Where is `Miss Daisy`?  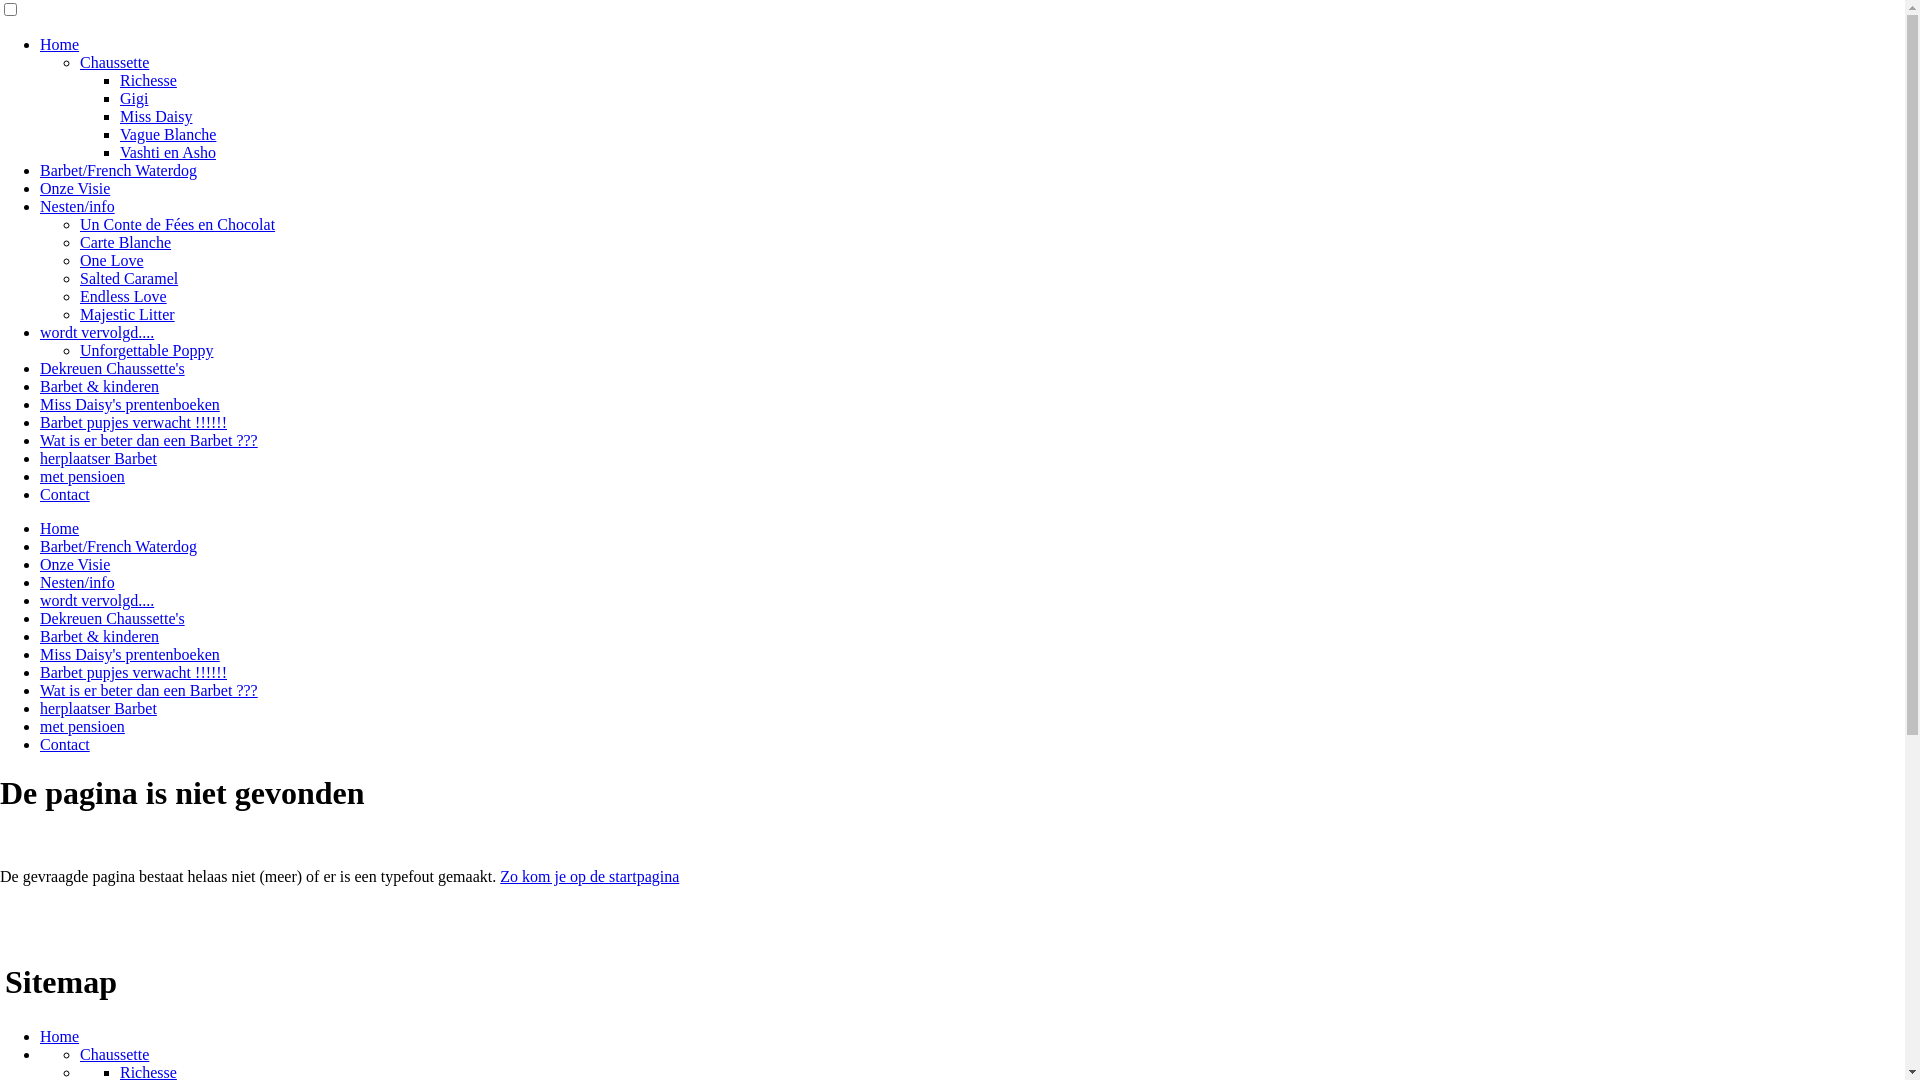 Miss Daisy is located at coordinates (156, 116).